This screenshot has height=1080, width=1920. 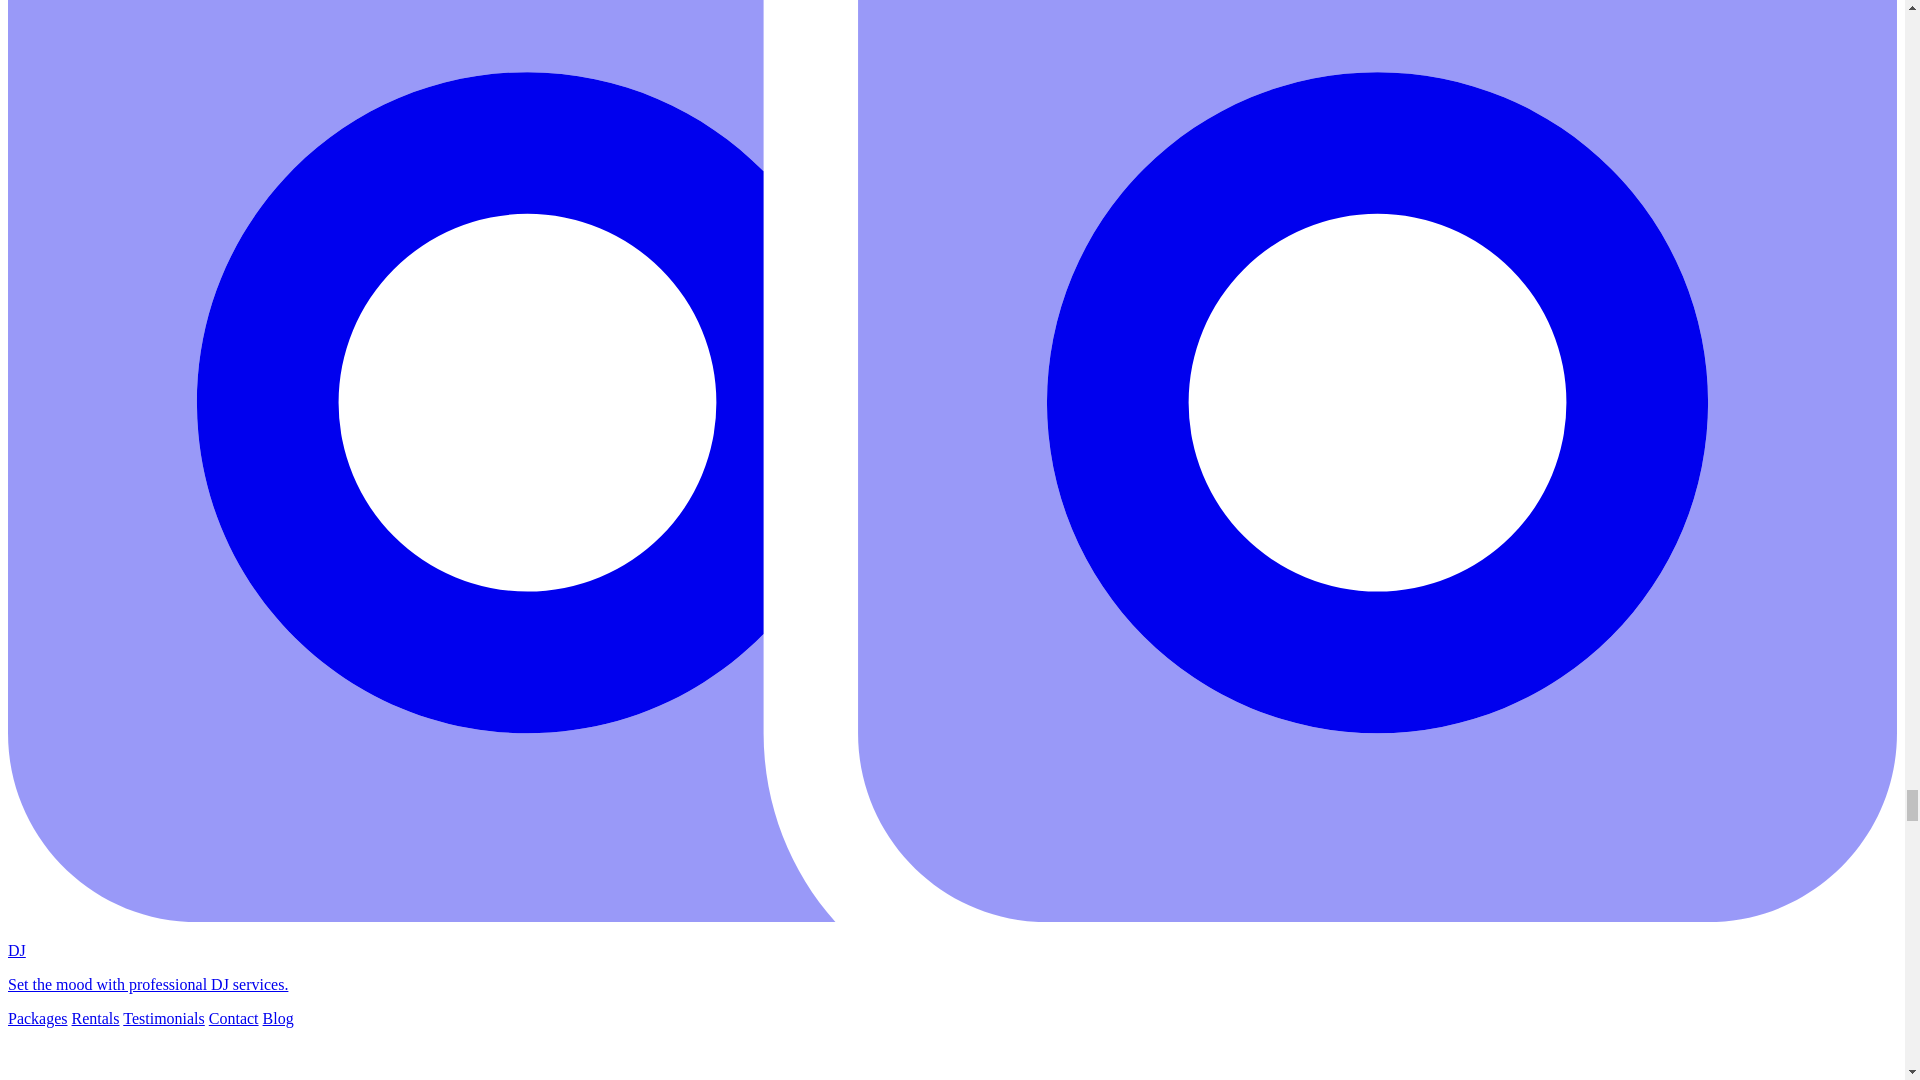 I want to click on Blog, so click(x=278, y=1018).